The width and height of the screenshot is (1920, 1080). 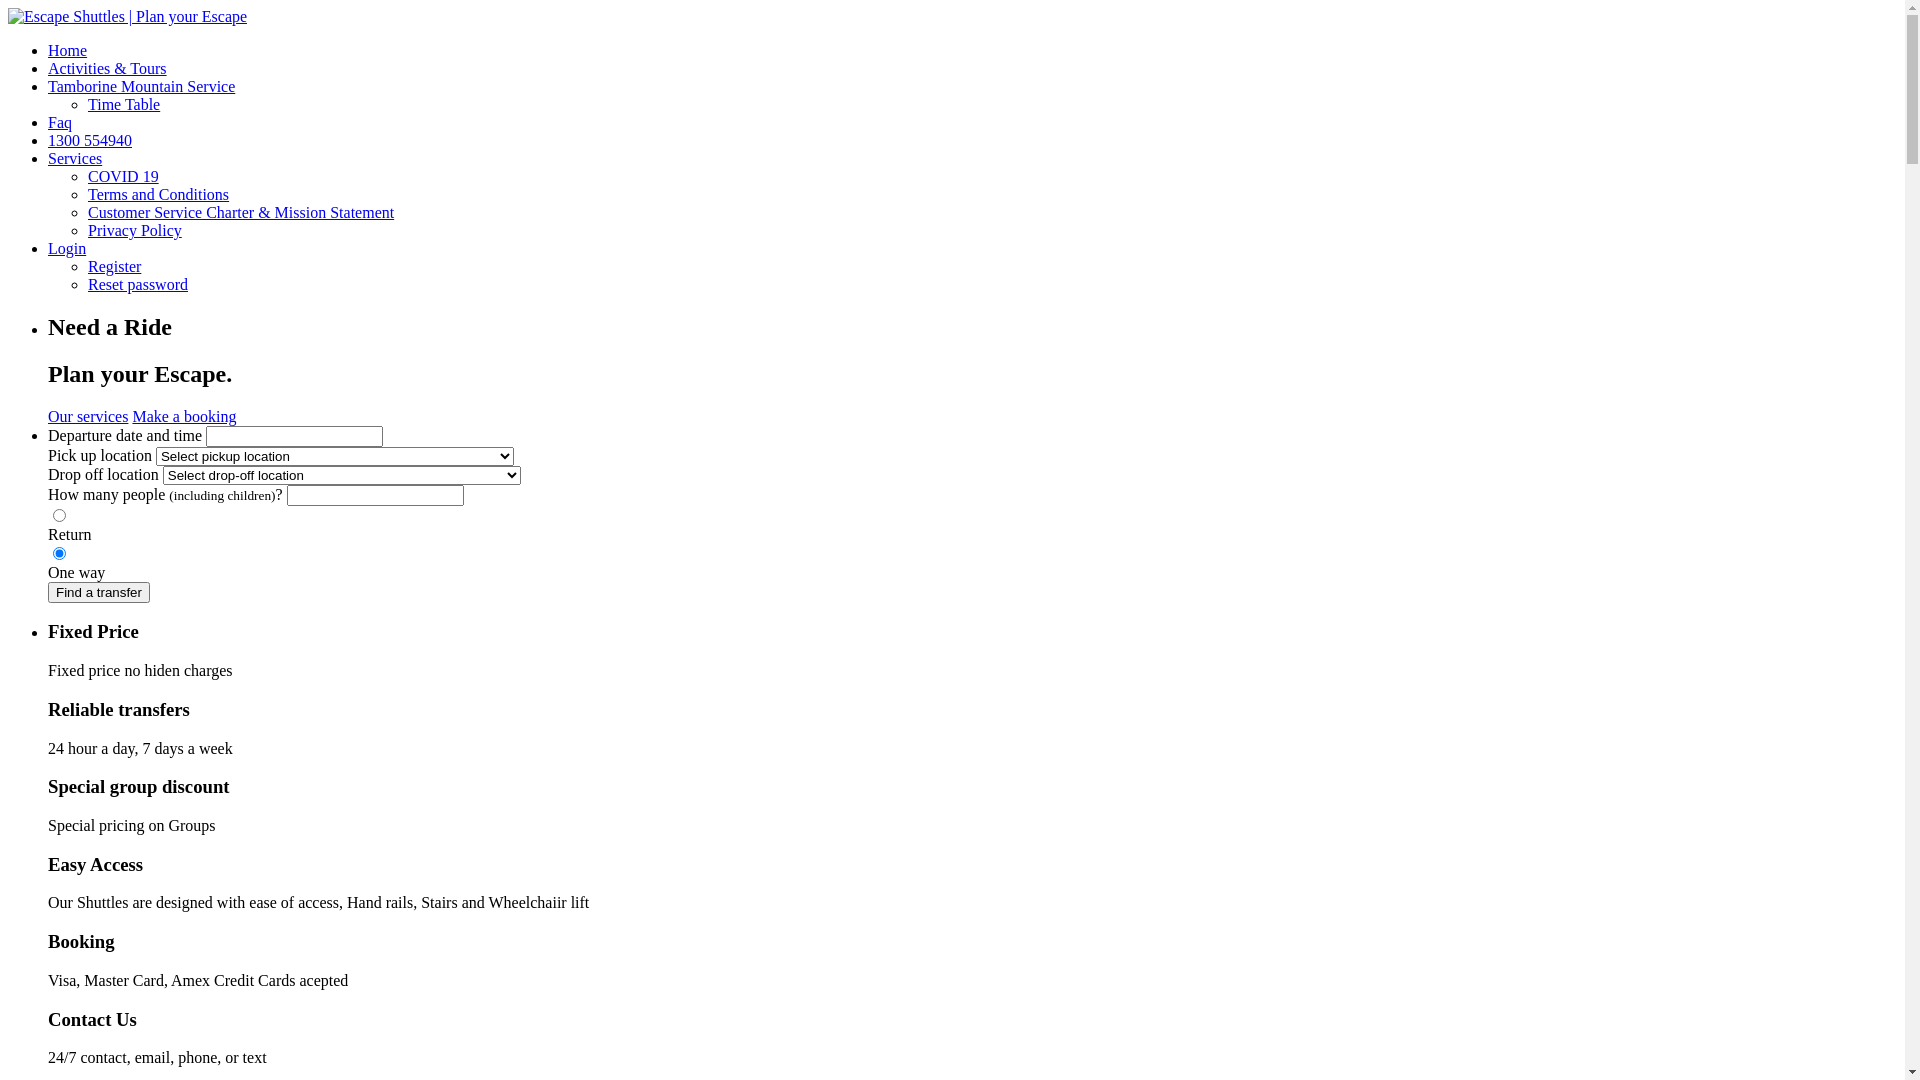 What do you see at coordinates (138, 284) in the screenshot?
I see `Reset password` at bounding box center [138, 284].